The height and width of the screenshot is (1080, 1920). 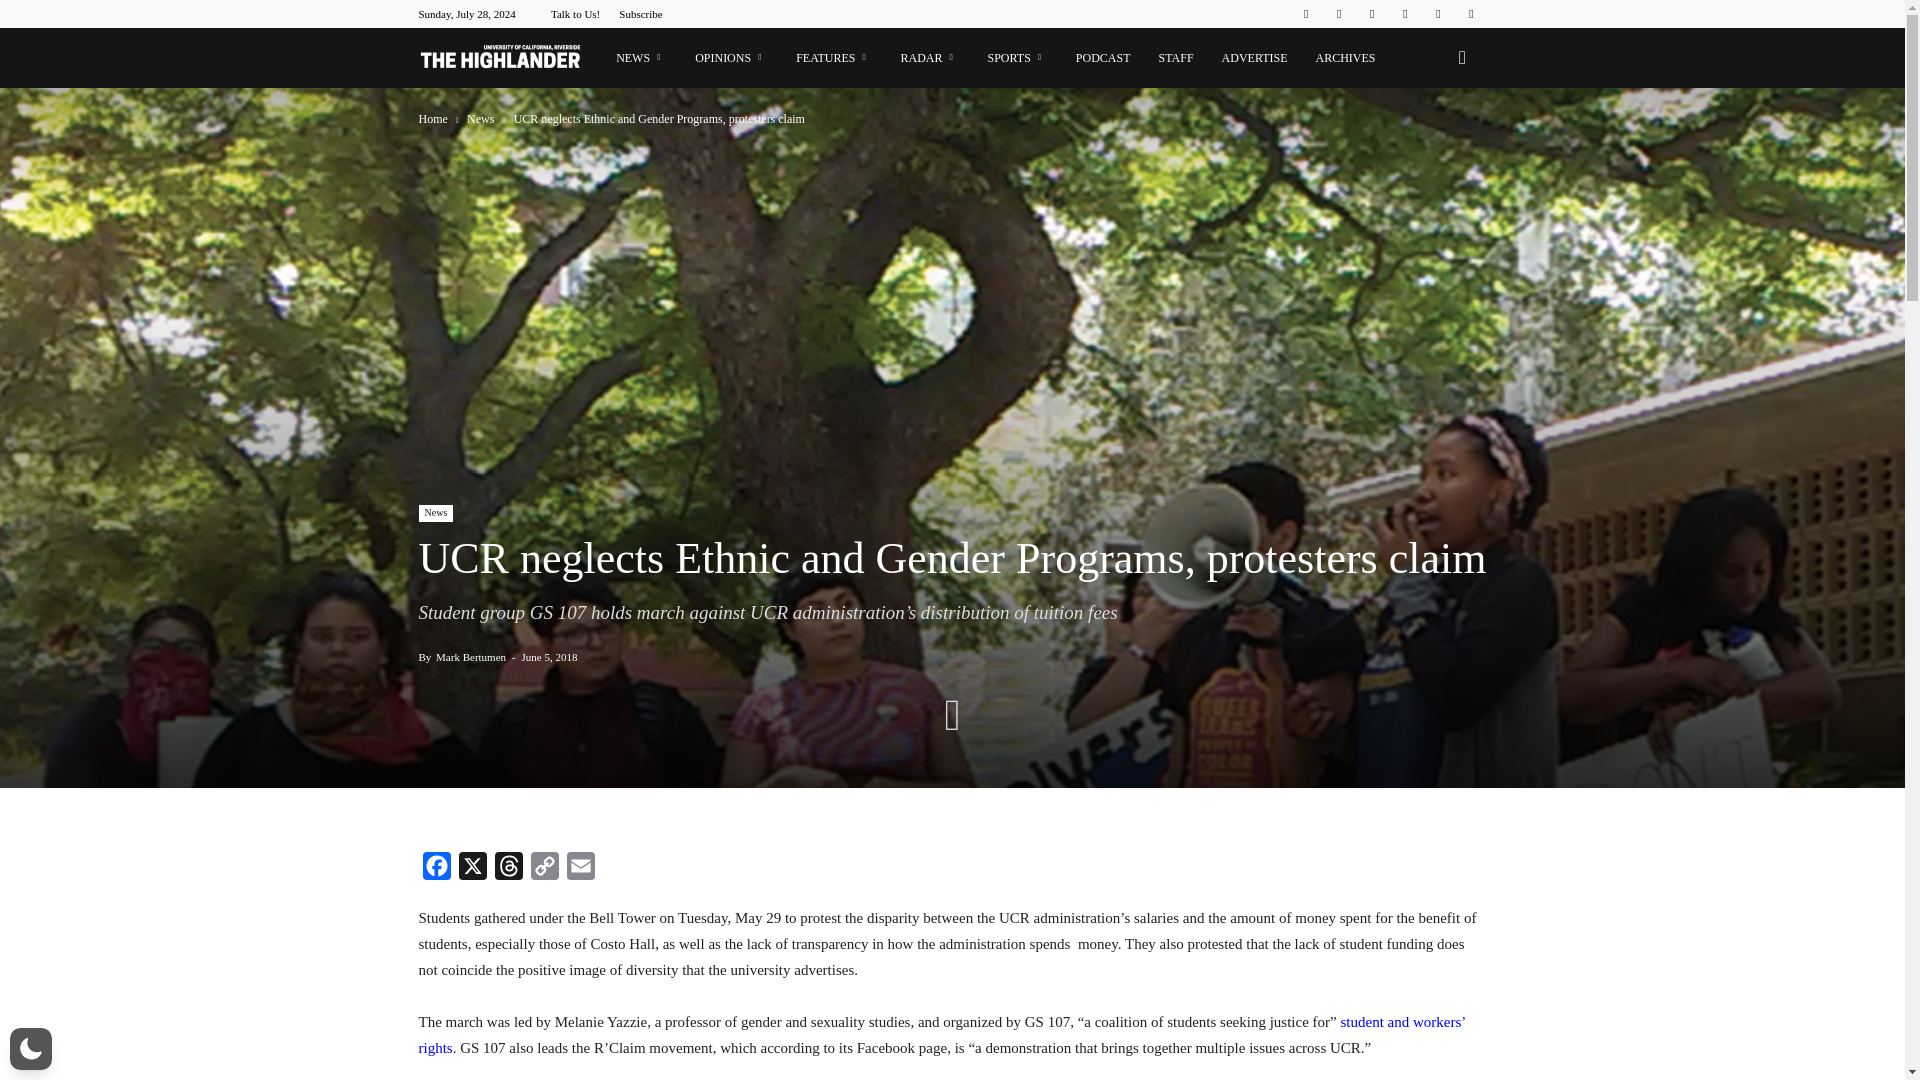 I want to click on Talk to Us!, so click(x=575, y=14).